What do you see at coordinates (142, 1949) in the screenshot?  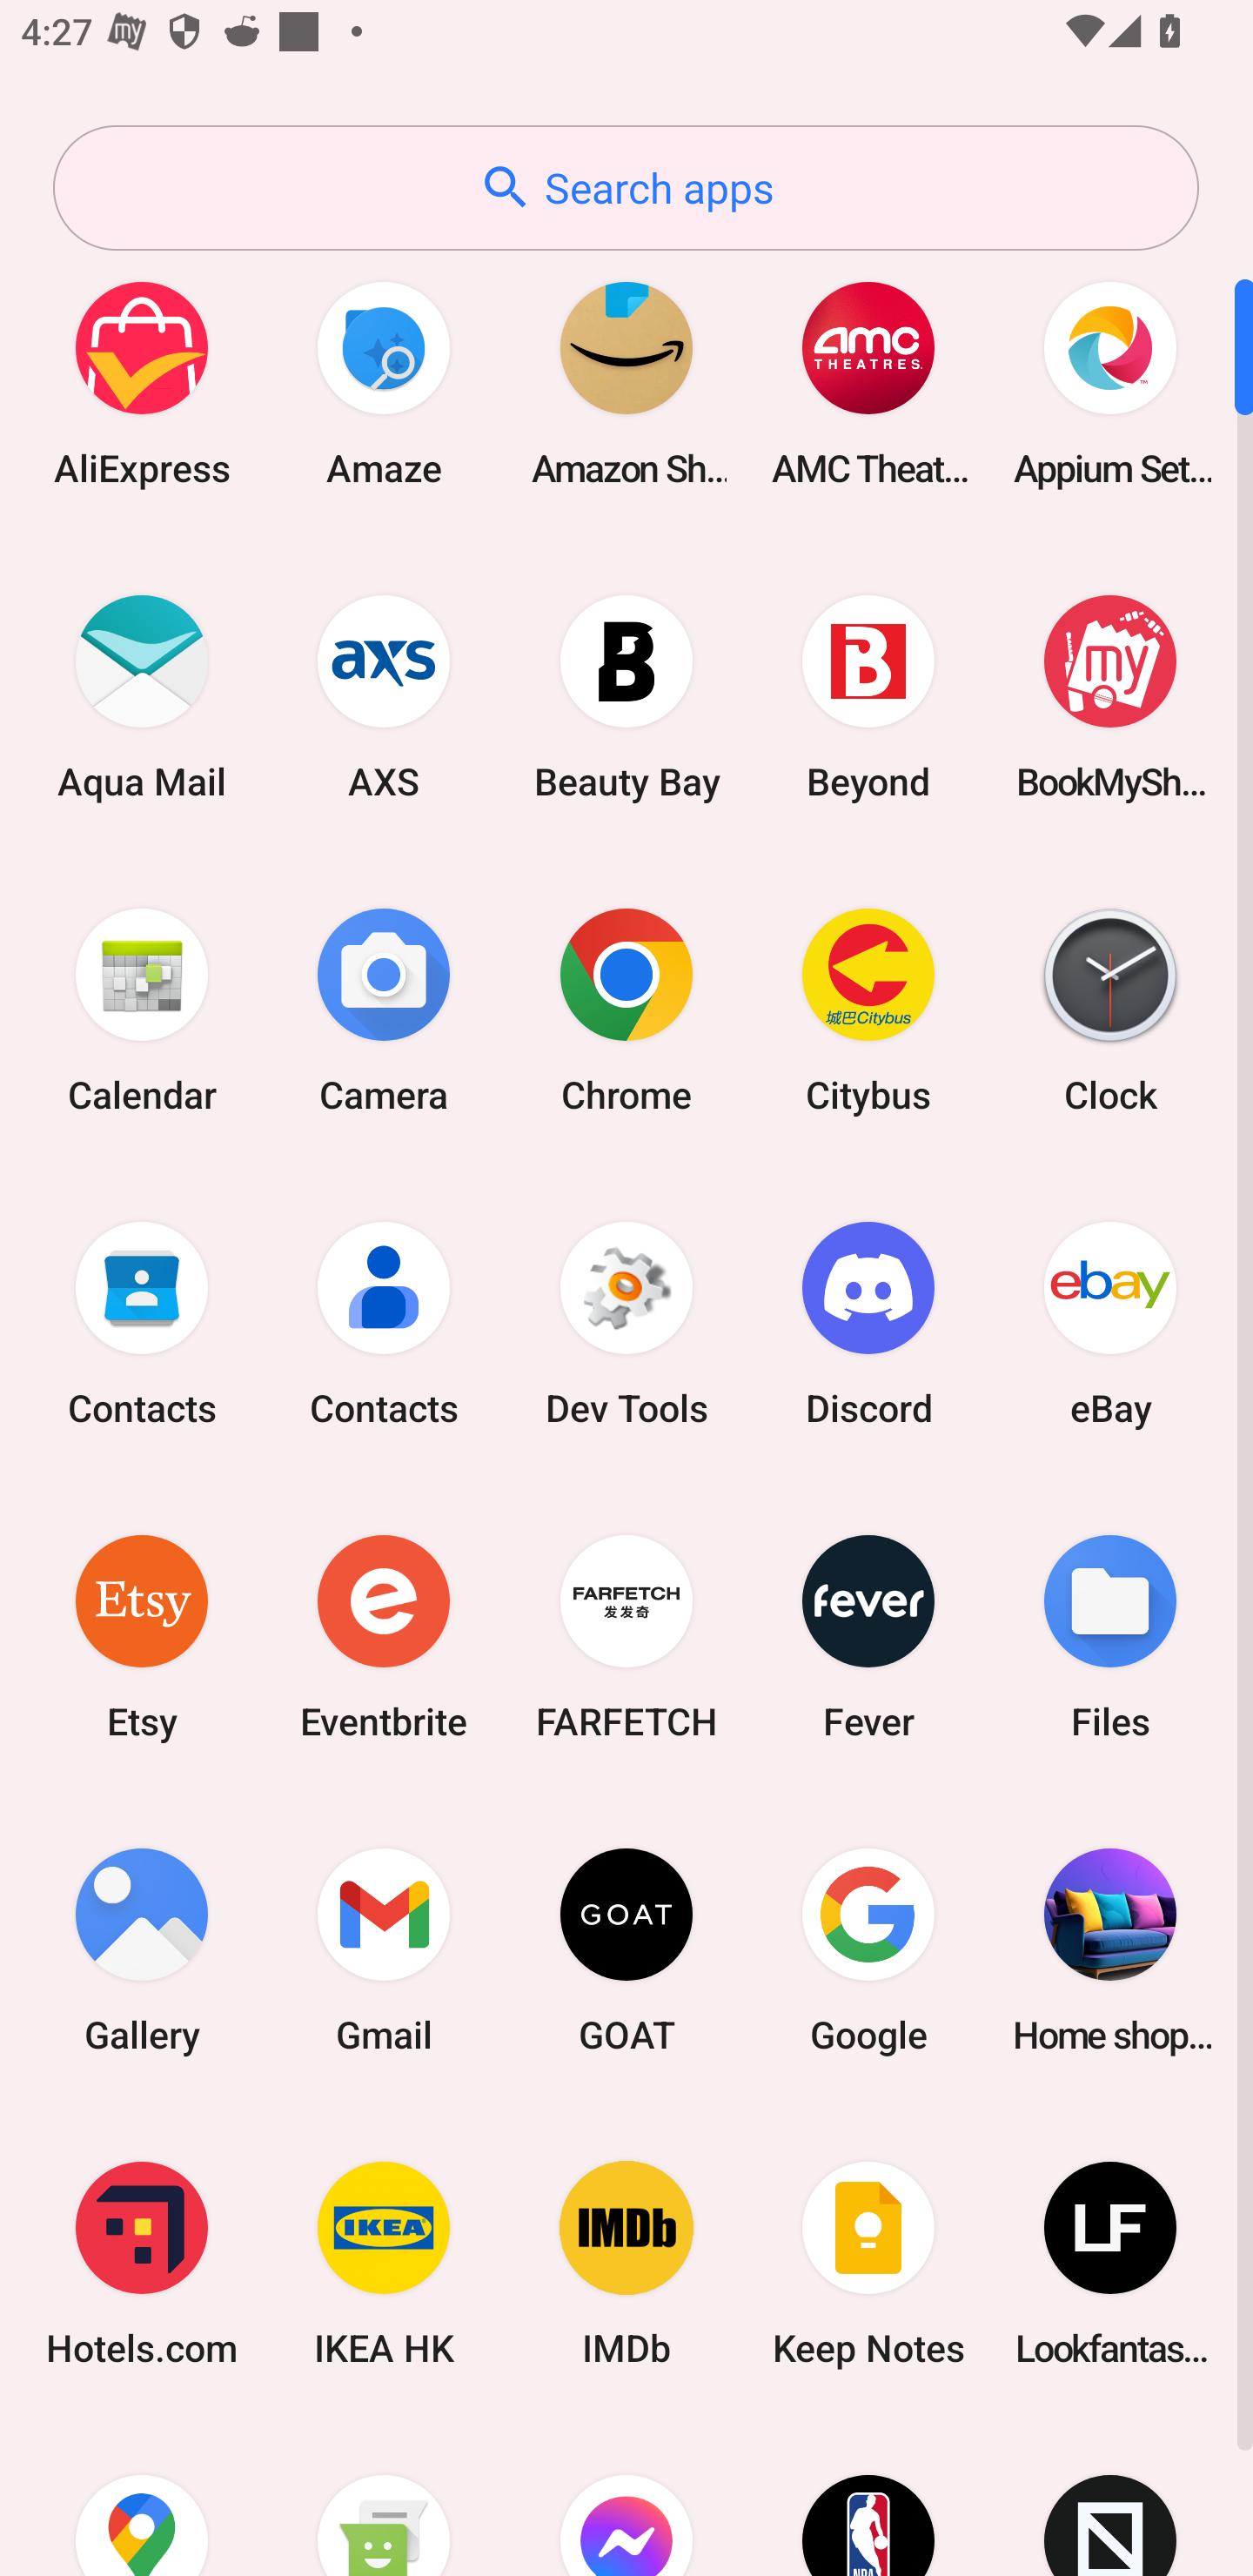 I see `Gallery` at bounding box center [142, 1949].